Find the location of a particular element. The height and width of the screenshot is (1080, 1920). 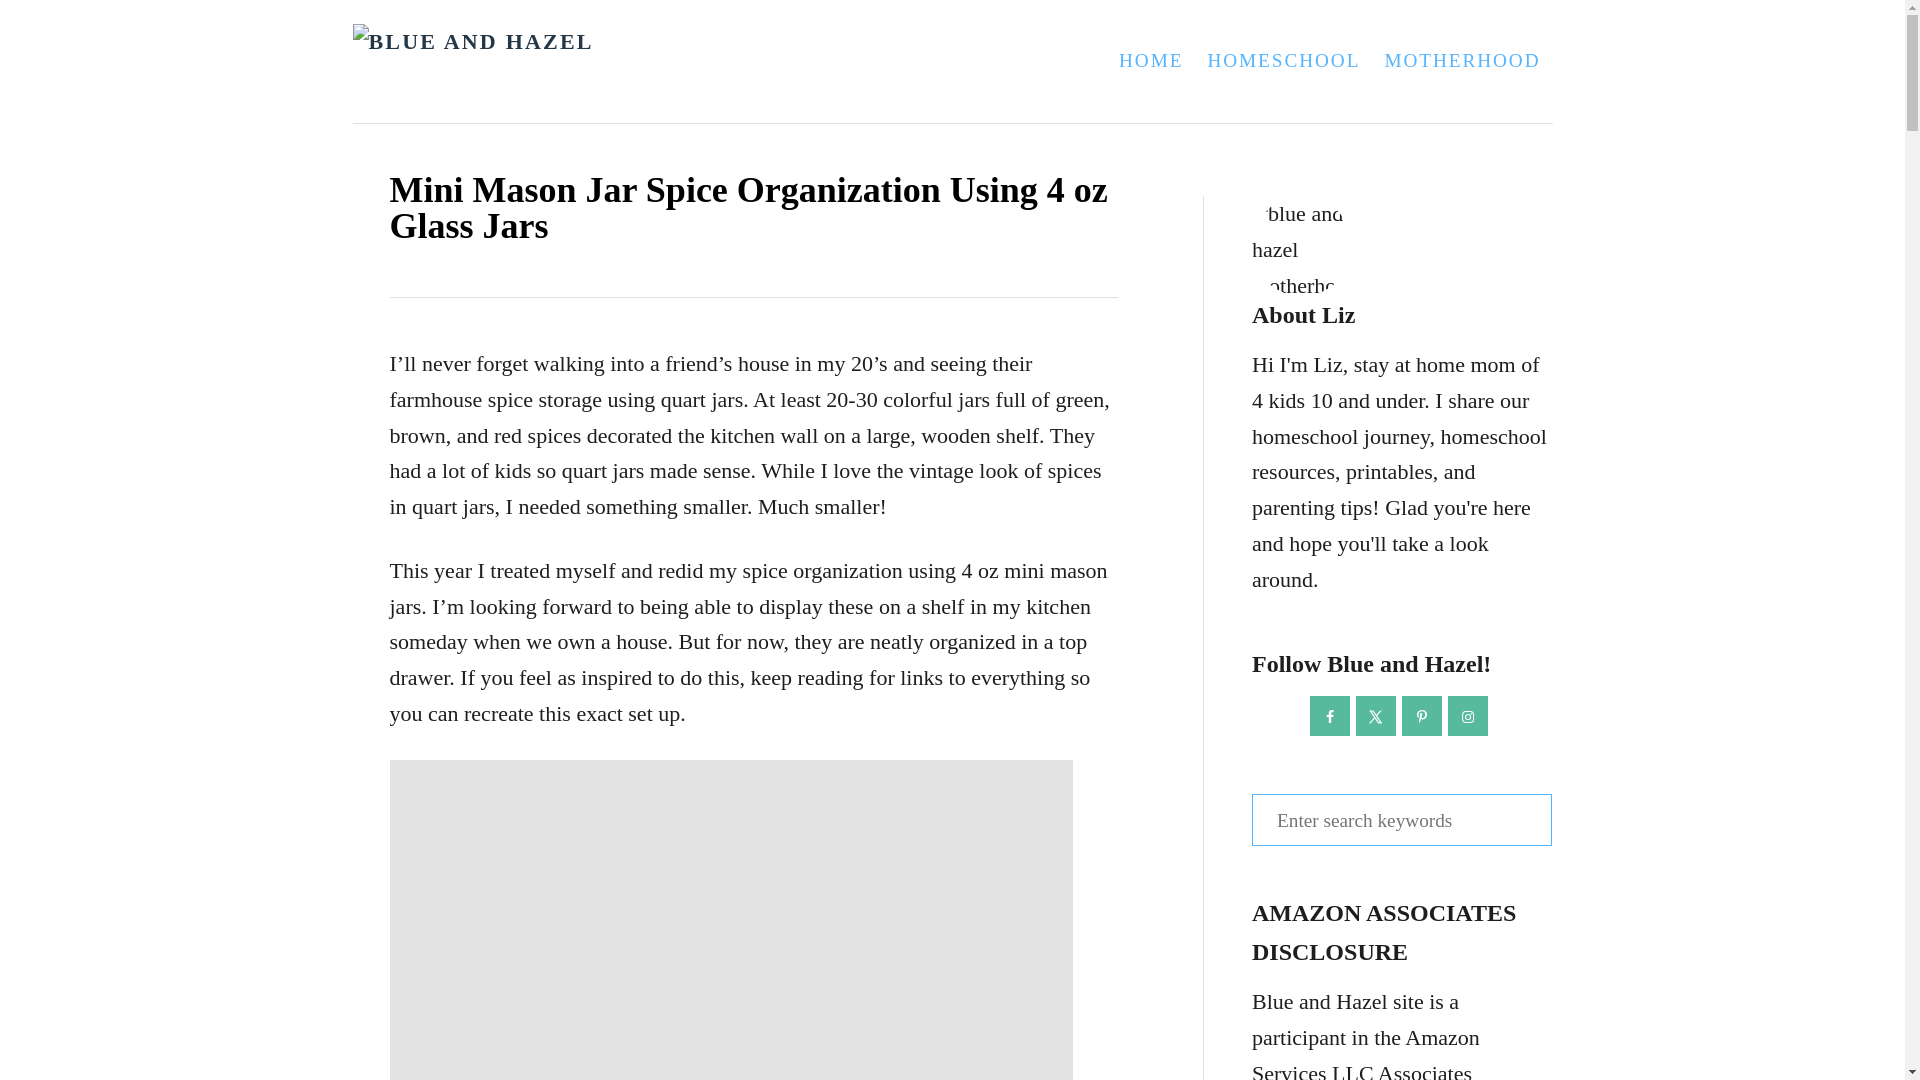

Search for: is located at coordinates (1401, 819).